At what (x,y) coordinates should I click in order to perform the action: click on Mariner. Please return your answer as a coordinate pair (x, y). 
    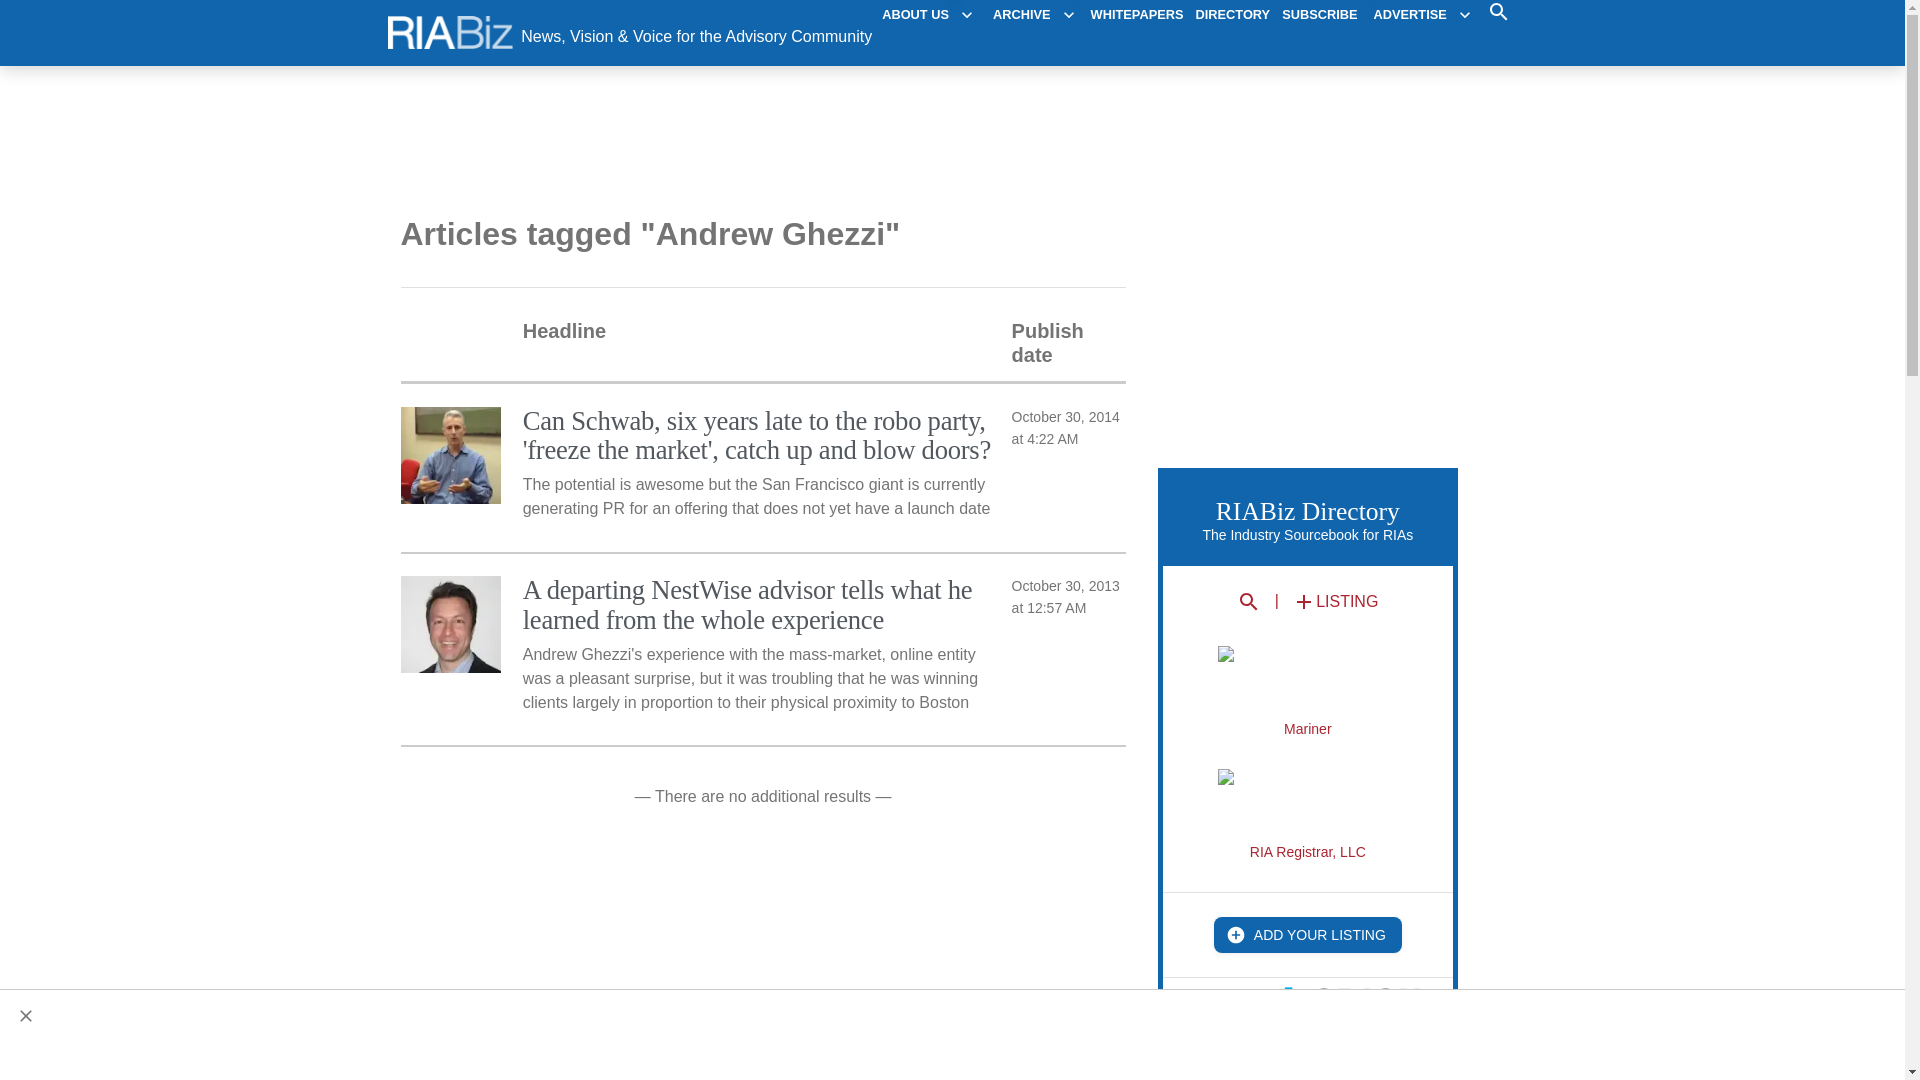
    Looking at the image, I should click on (1307, 690).